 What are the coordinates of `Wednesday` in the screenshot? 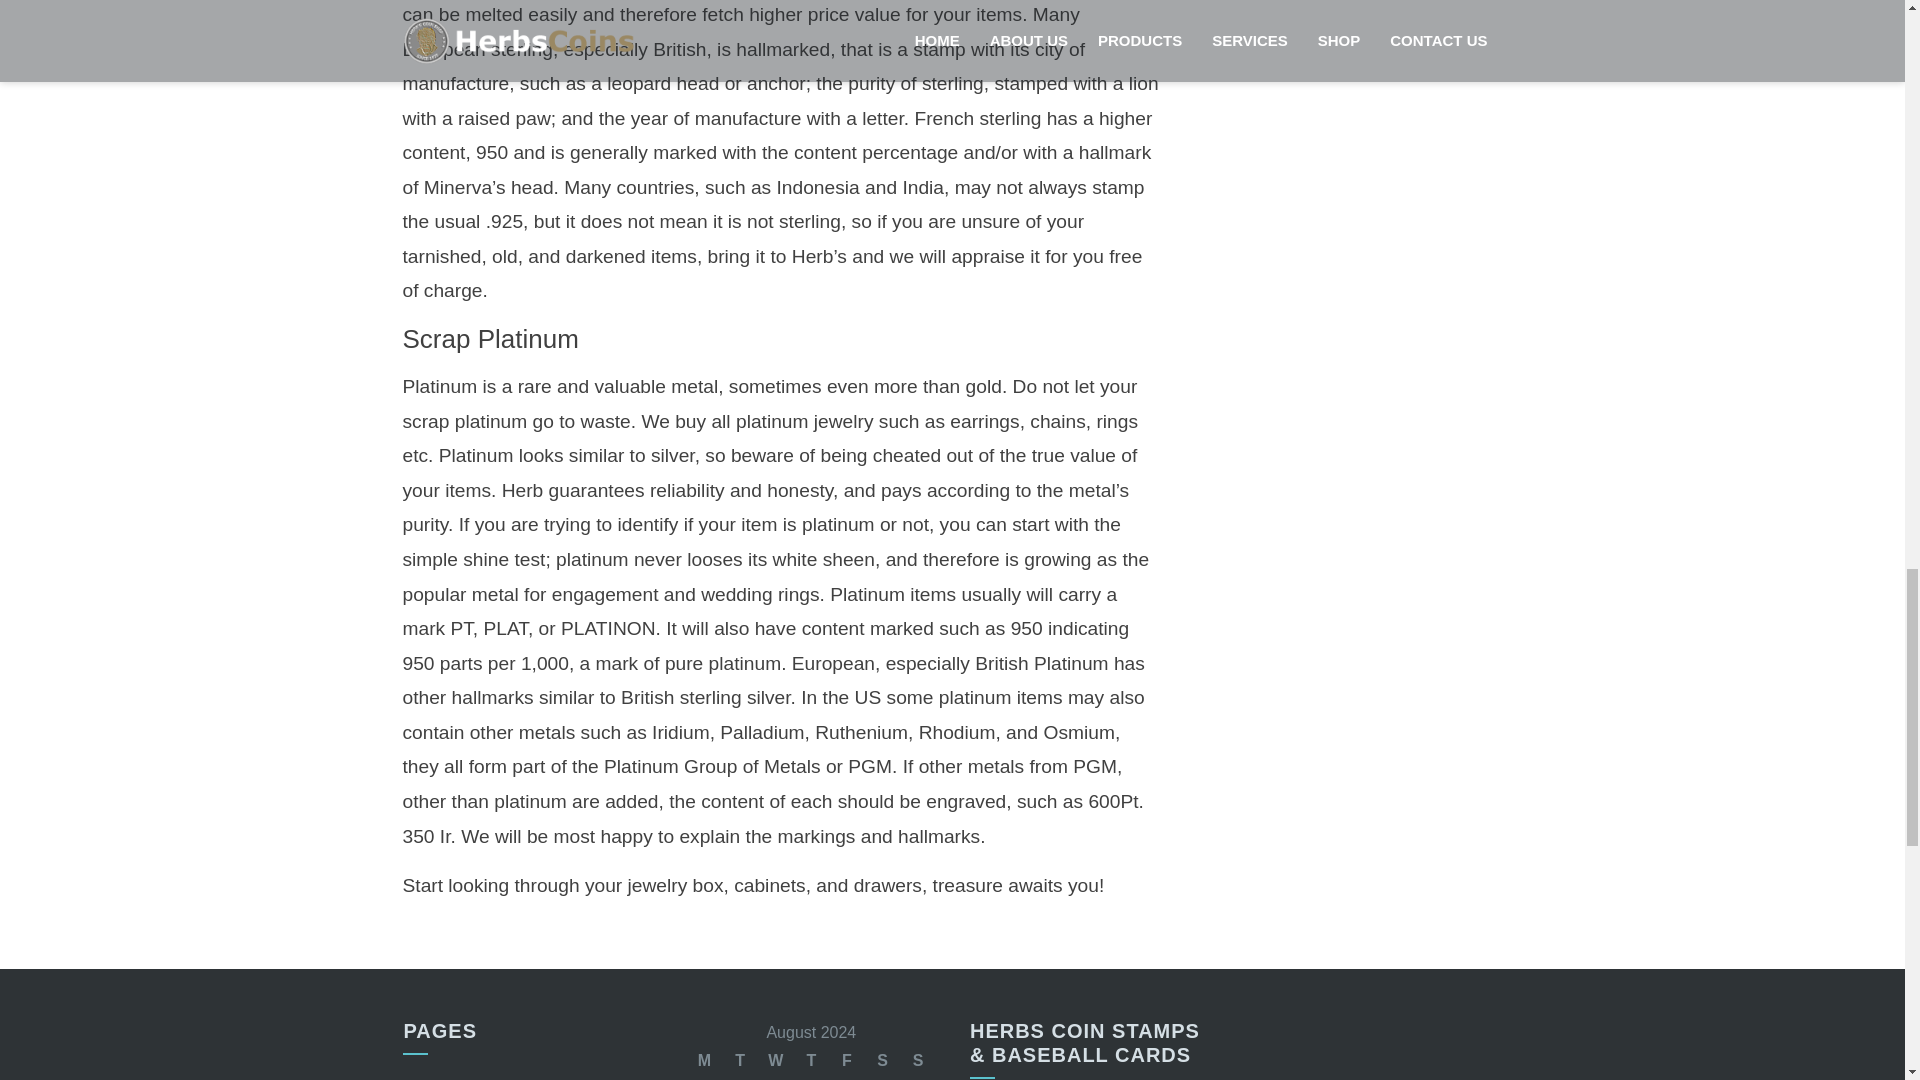 It's located at (776, 1060).